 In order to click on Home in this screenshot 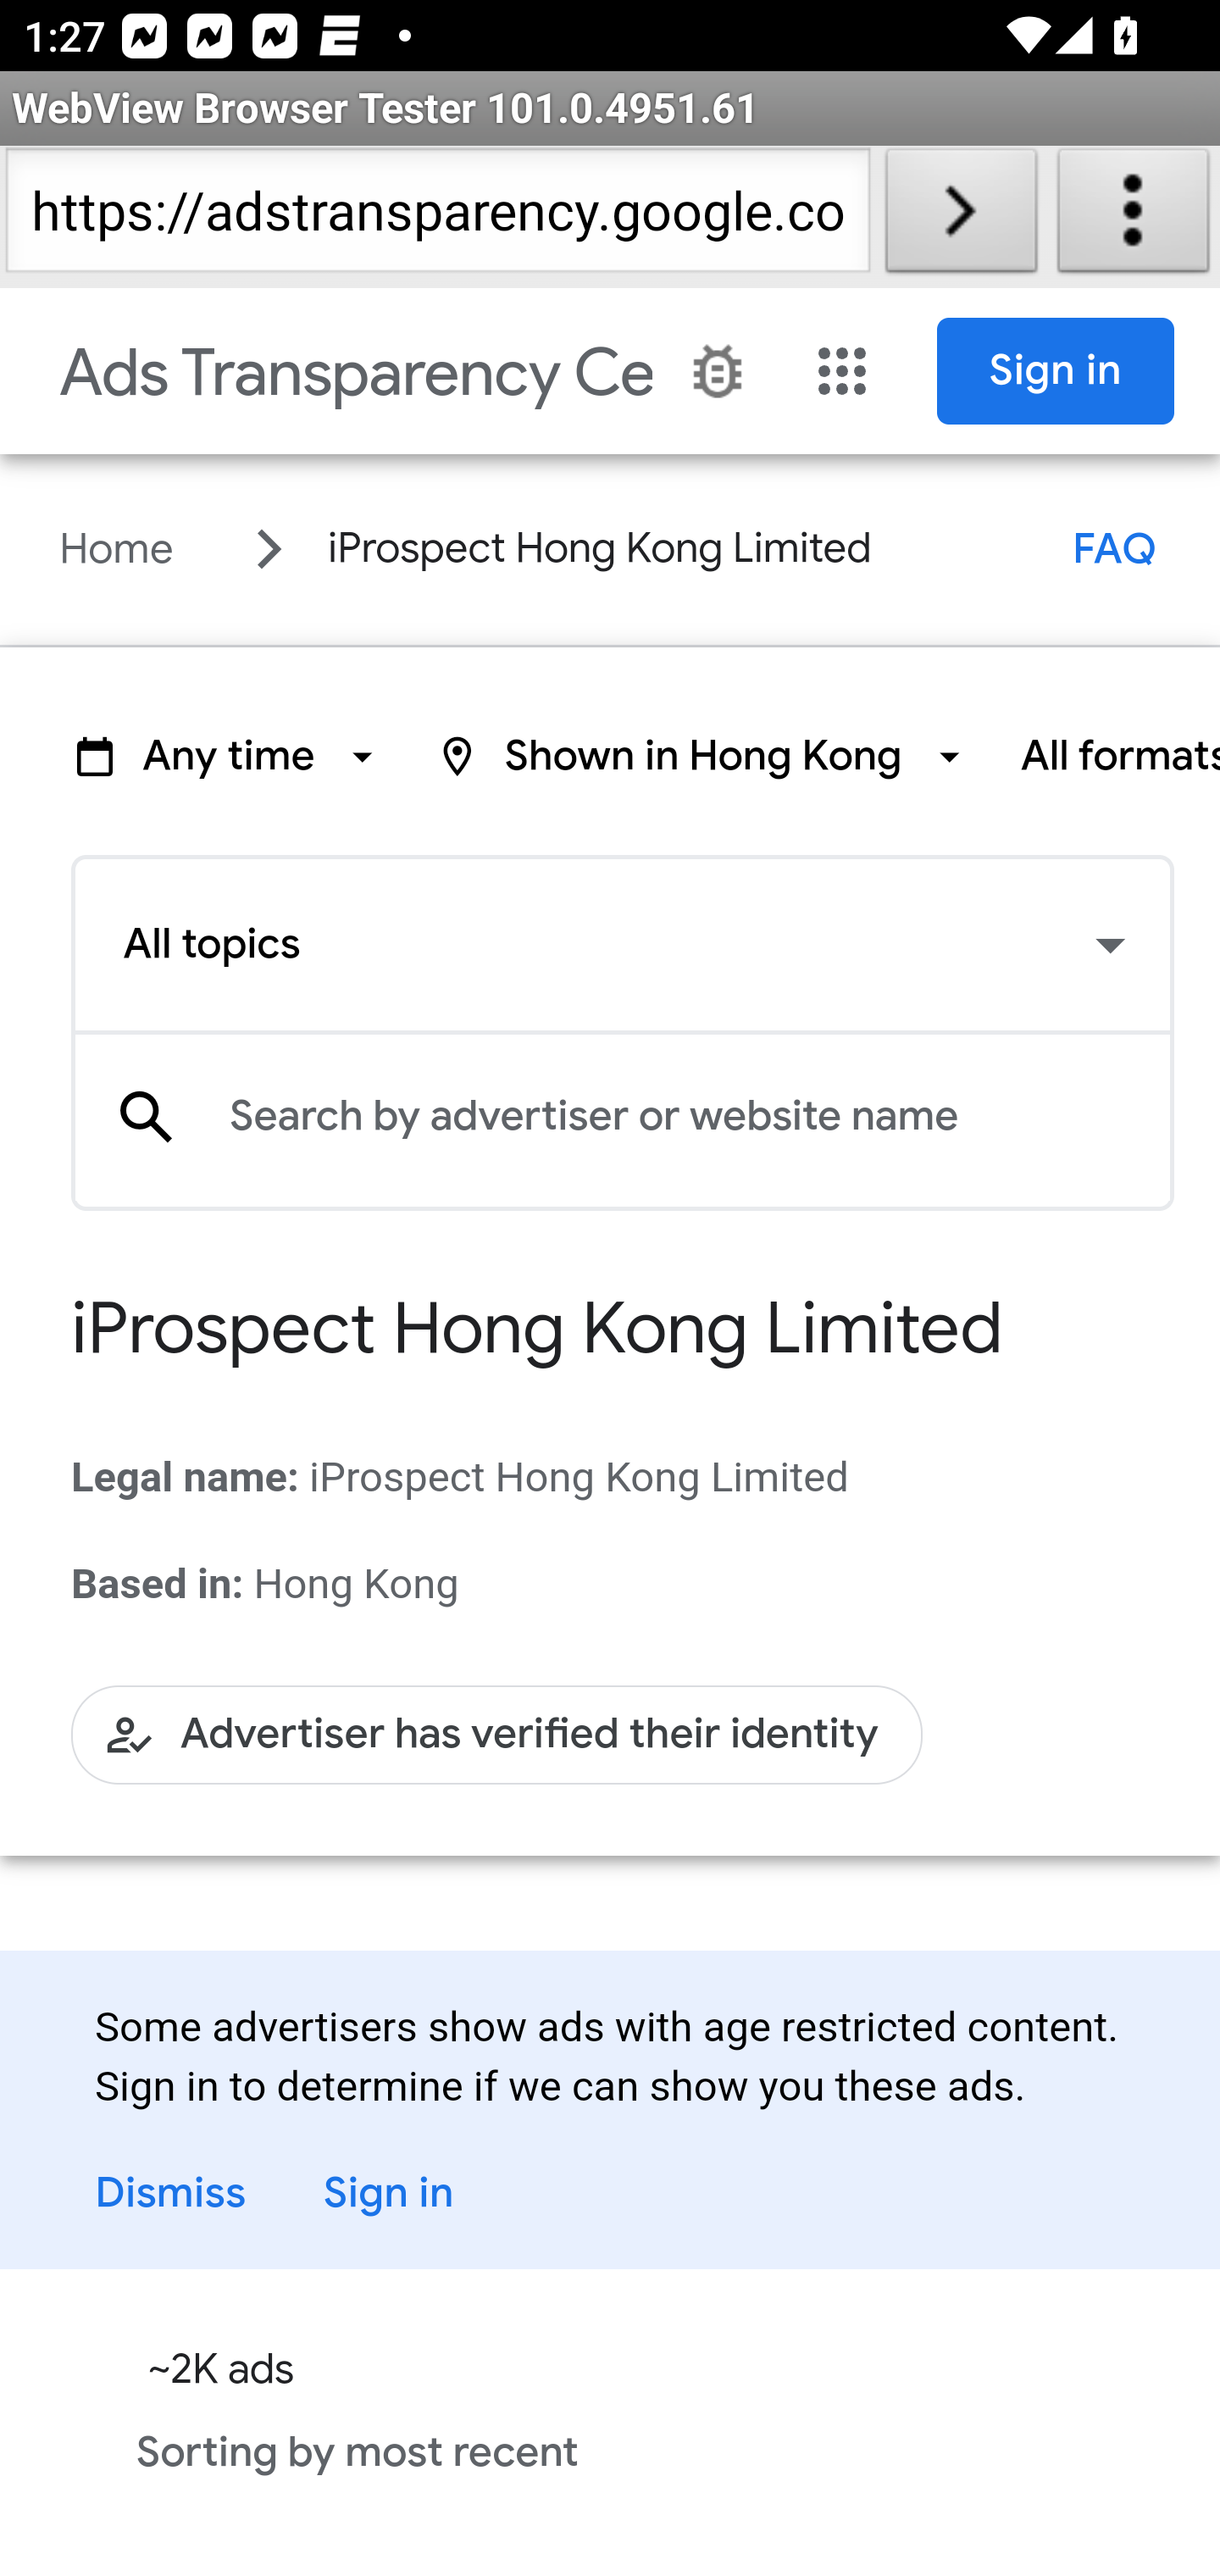, I will do `click(117, 548)`.